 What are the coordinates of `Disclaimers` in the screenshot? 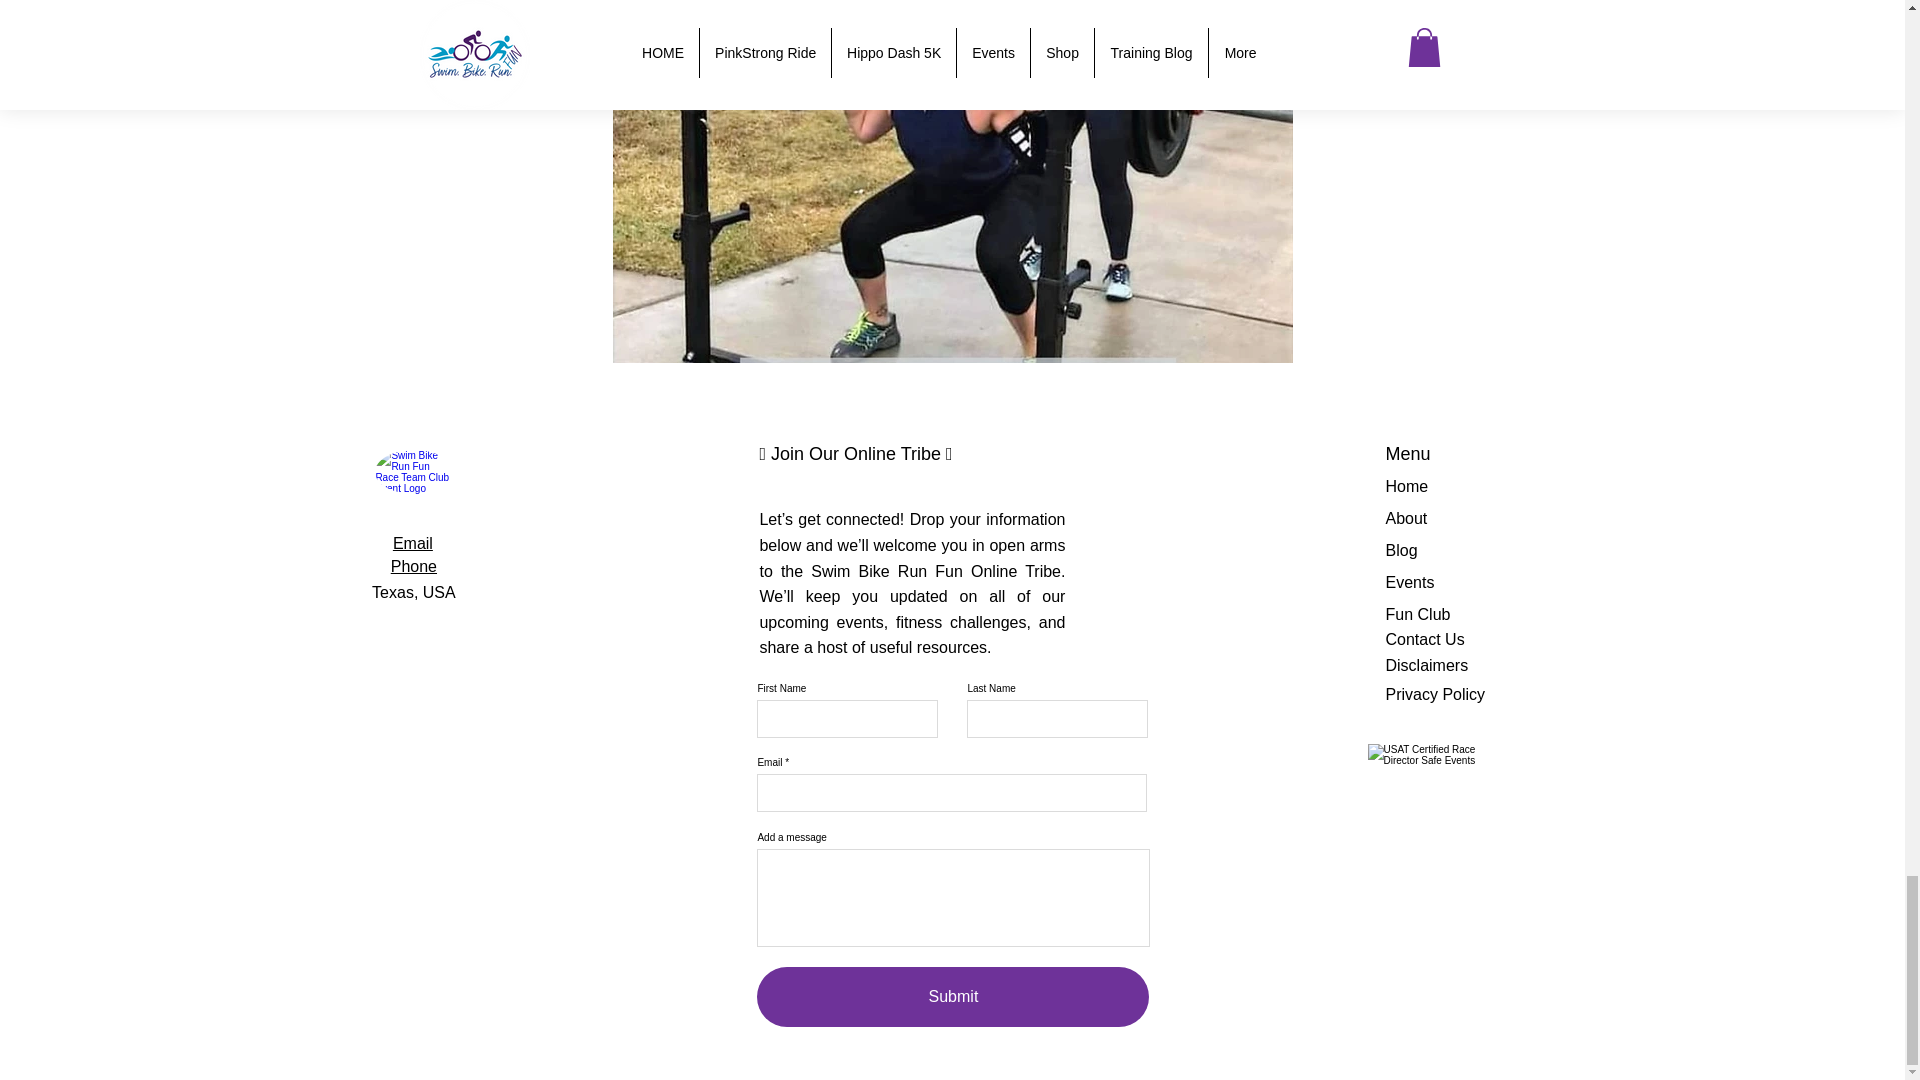 It's located at (1427, 664).